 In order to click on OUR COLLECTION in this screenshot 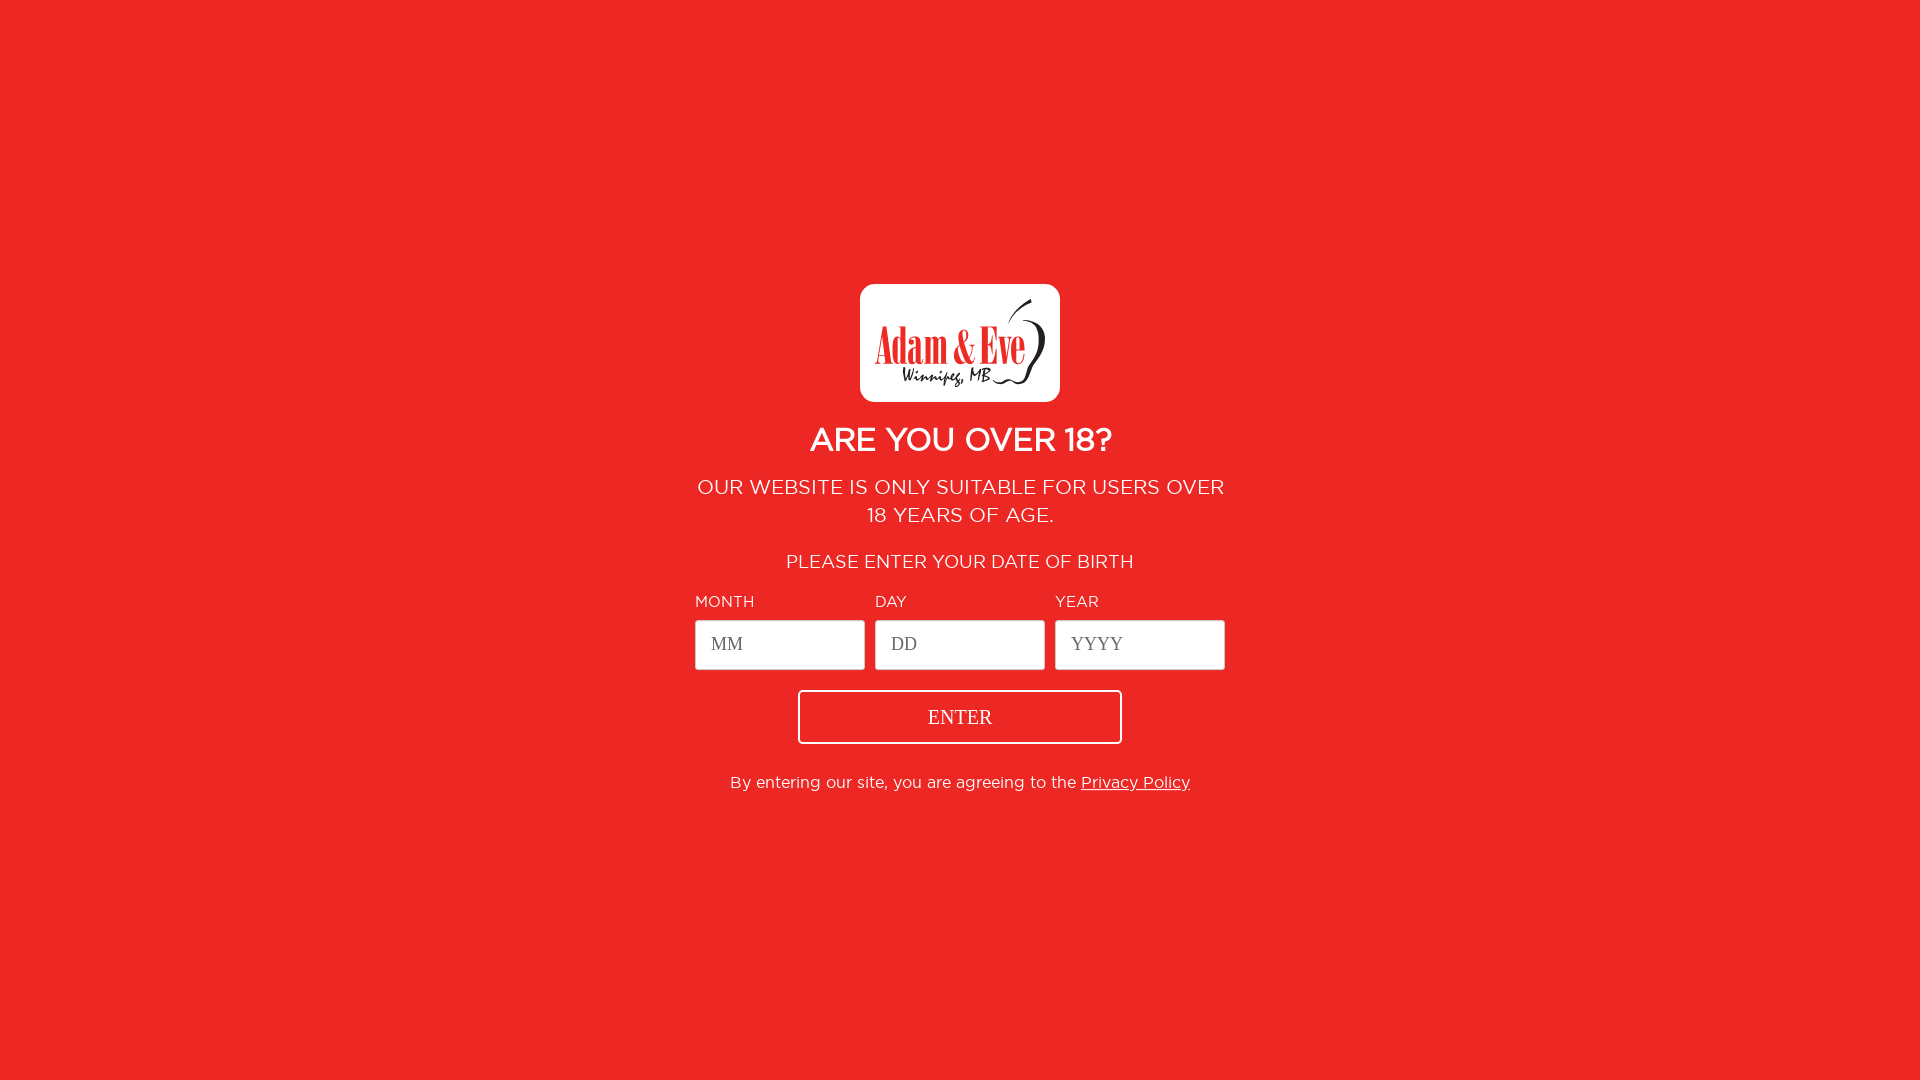, I will do `click(1080, 187)`.